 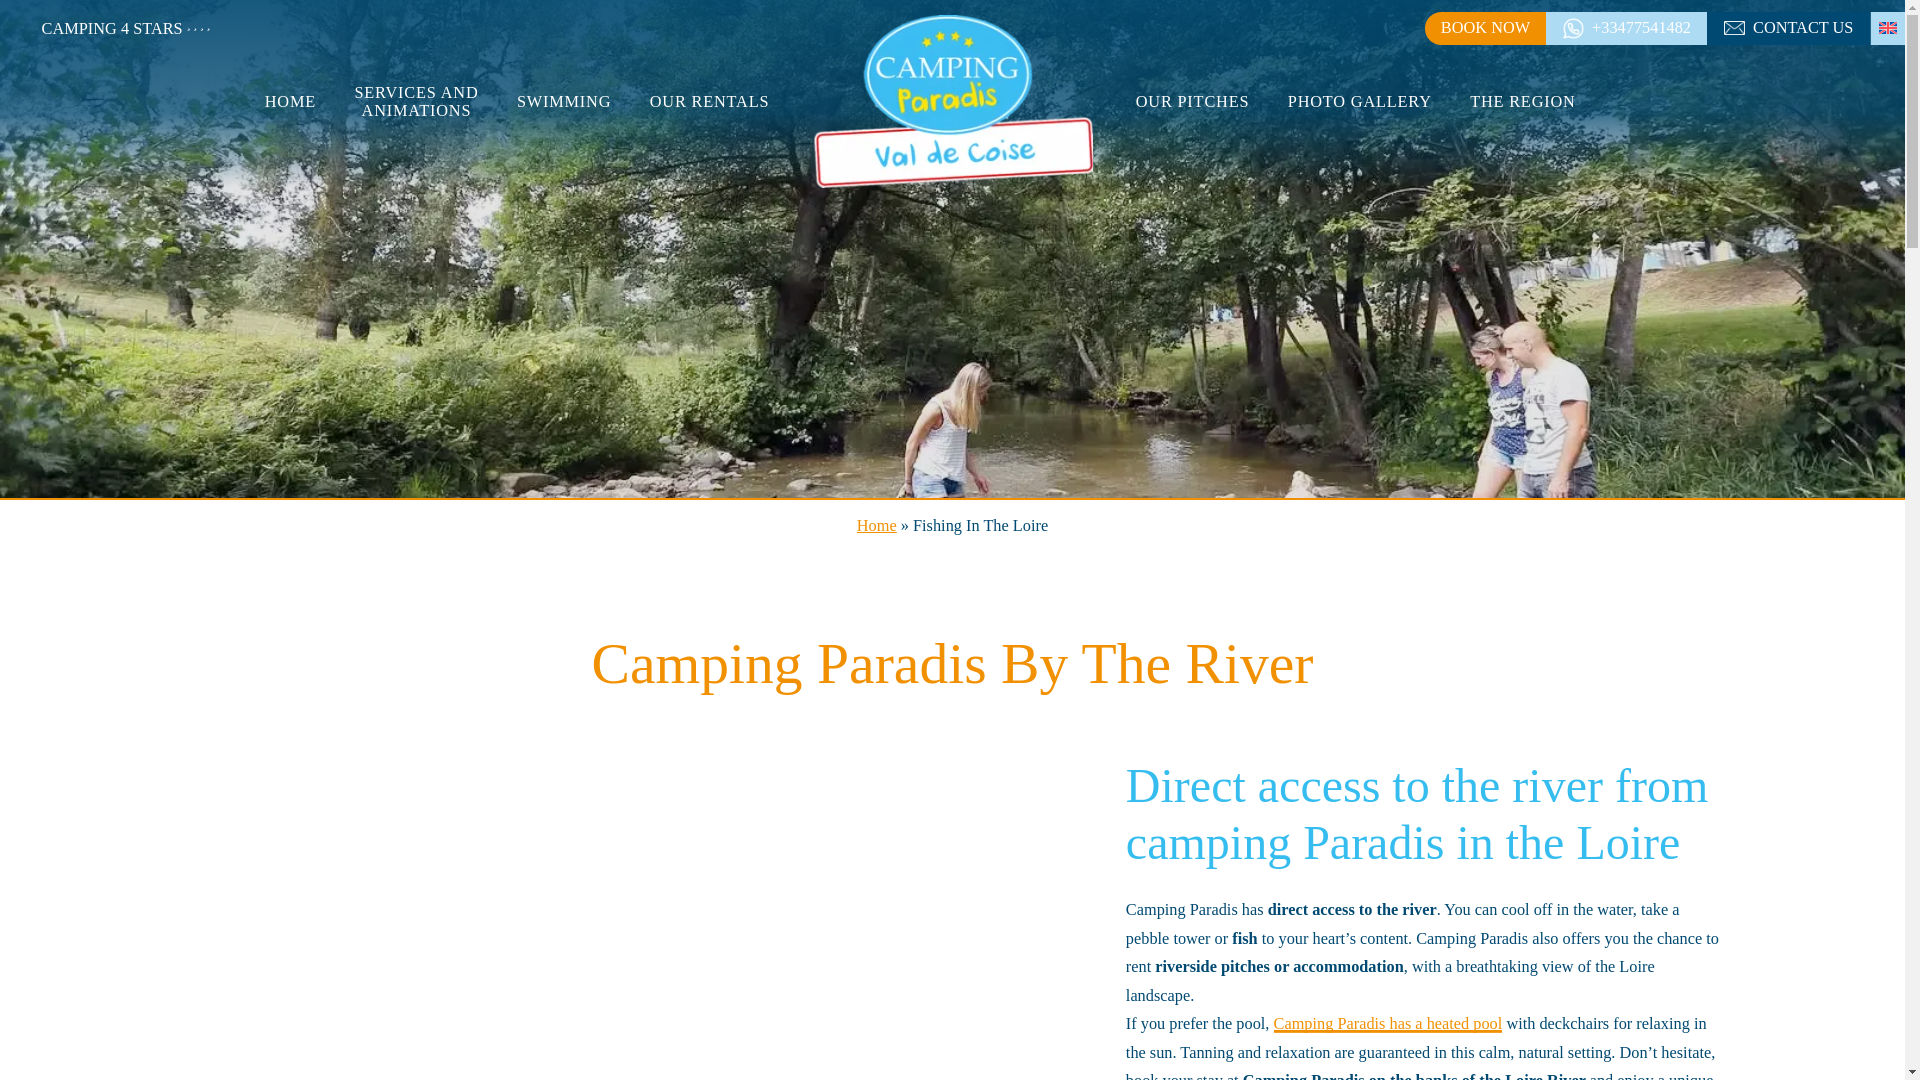 What do you see at coordinates (290, 102) in the screenshot?
I see `HOME` at bounding box center [290, 102].